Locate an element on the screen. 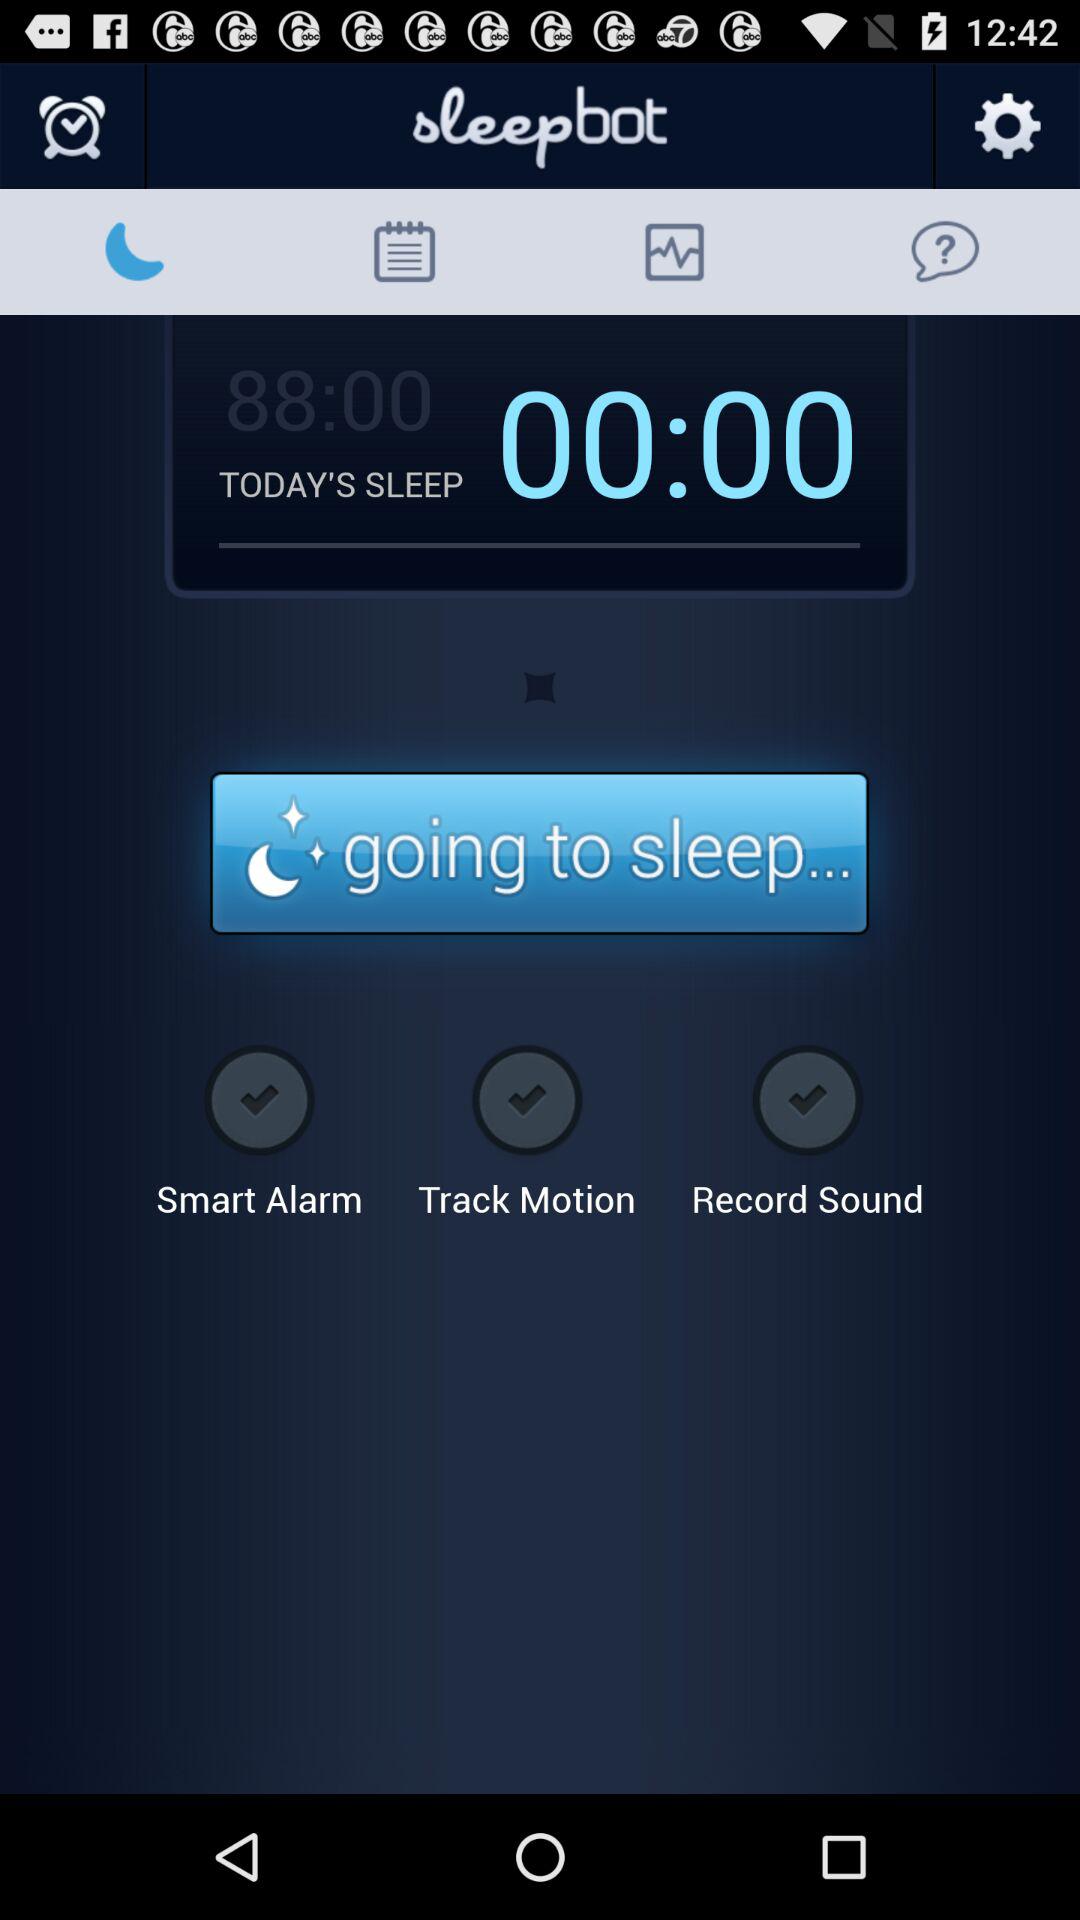 The height and width of the screenshot is (1920, 1080). put app to sleep is located at coordinates (540, 854).